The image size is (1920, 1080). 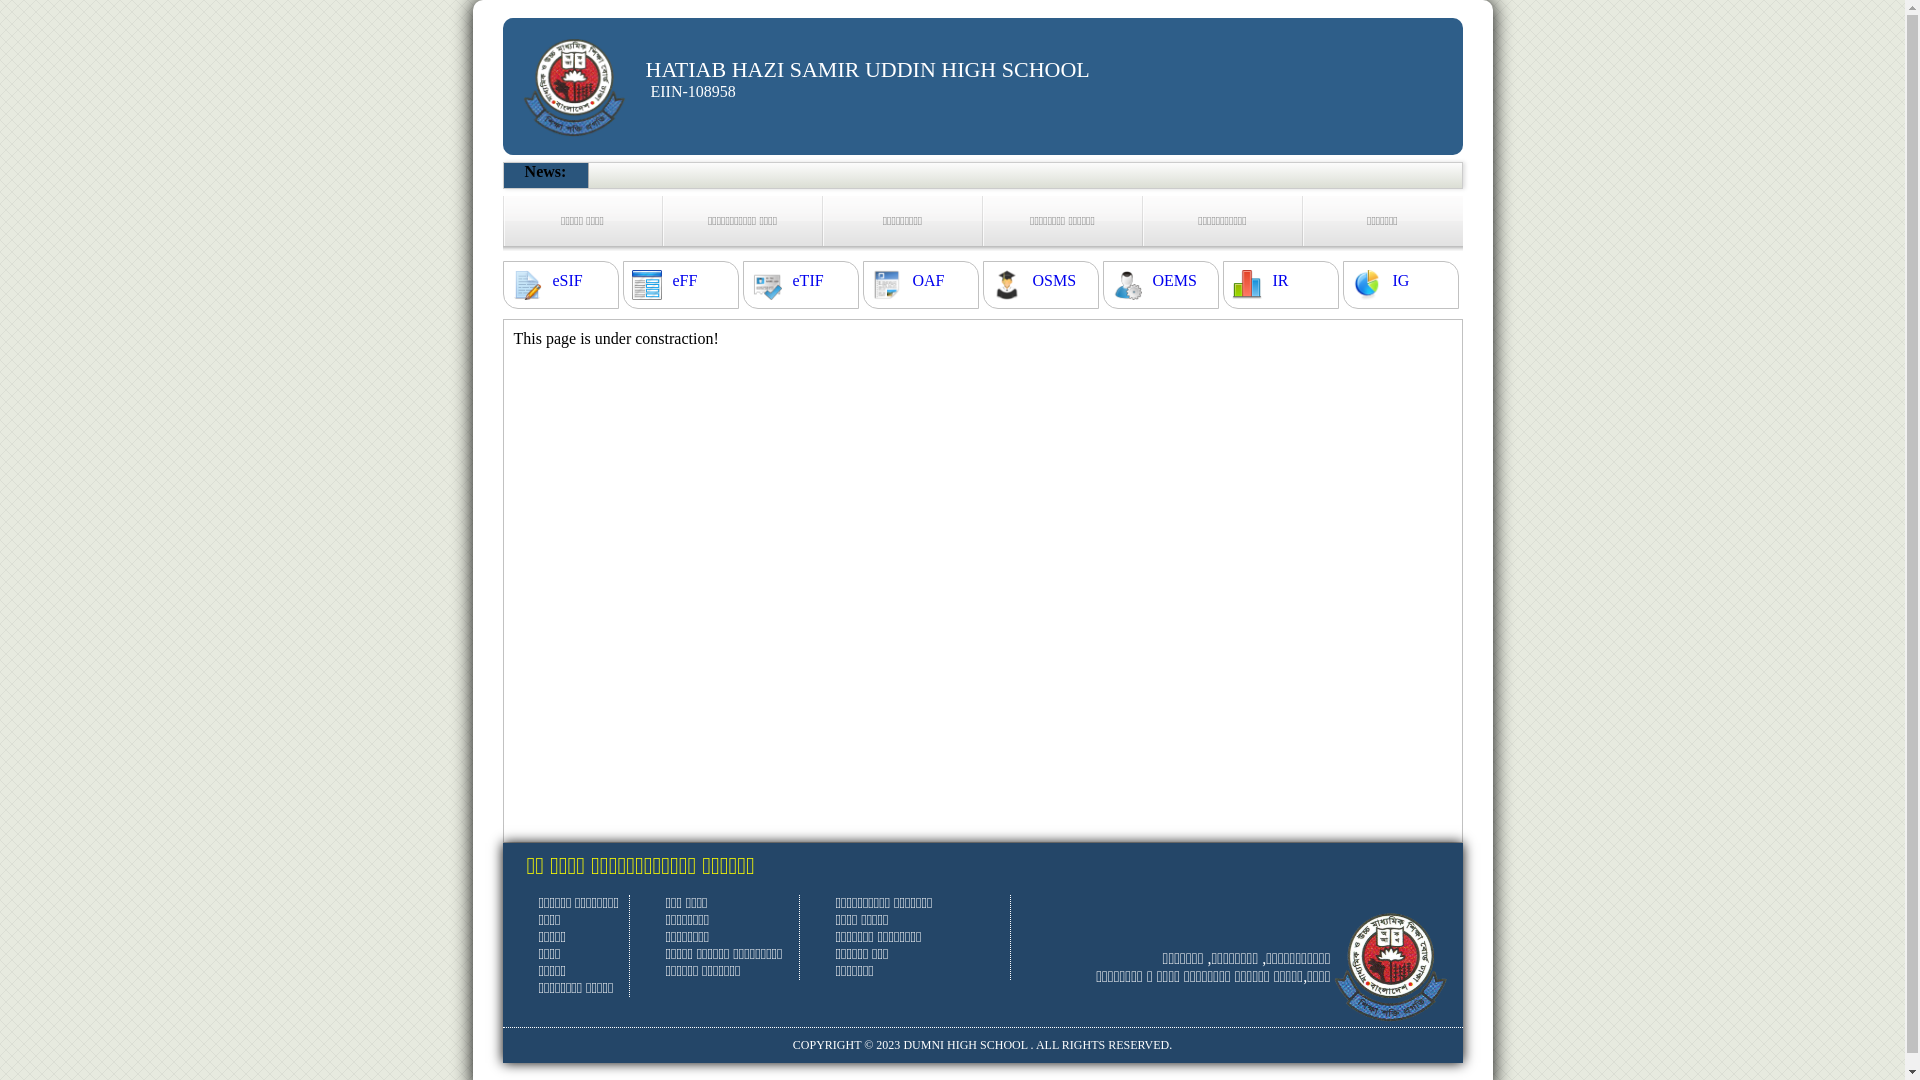 What do you see at coordinates (808, 281) in the screenshot?
I see `eTIF` at bounding box center [808, 281].